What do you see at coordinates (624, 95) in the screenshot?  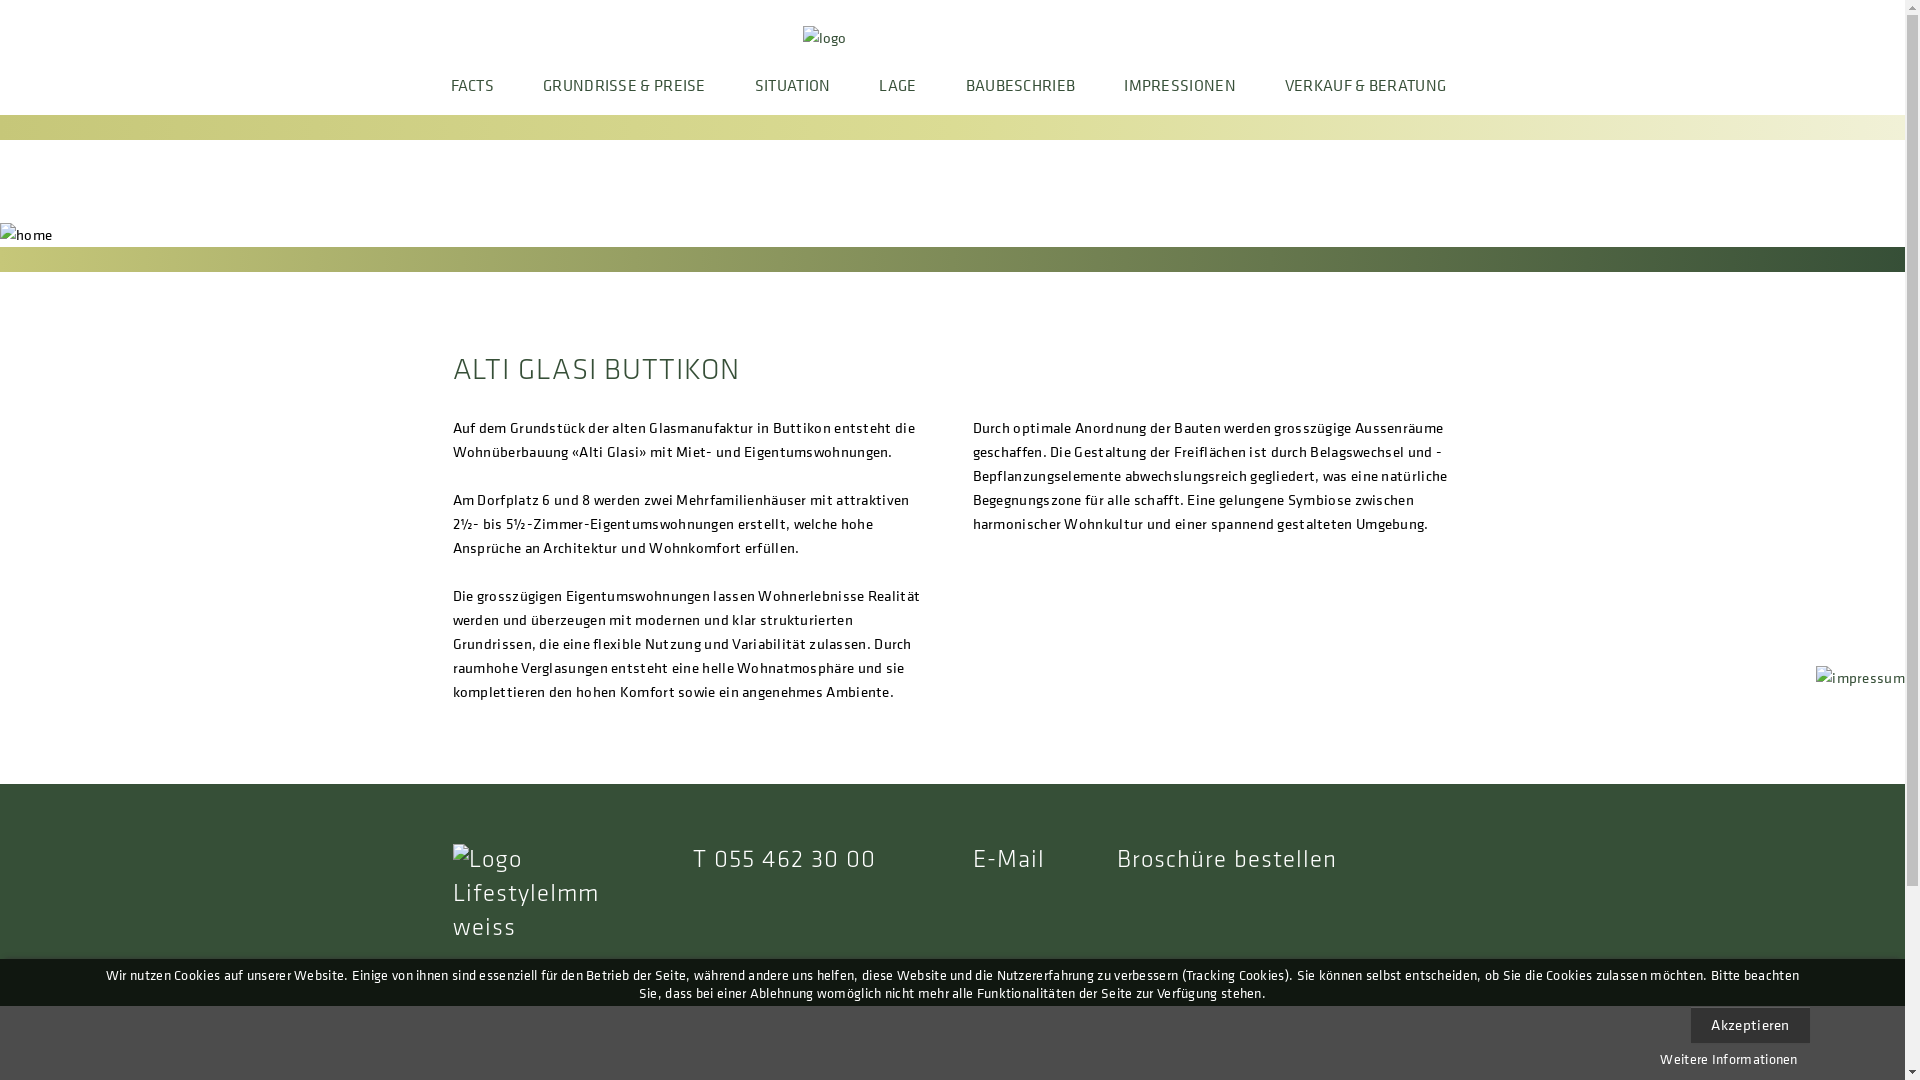 I see `GRUNDRISSE & PREISE` at bounding box center [624, 95].